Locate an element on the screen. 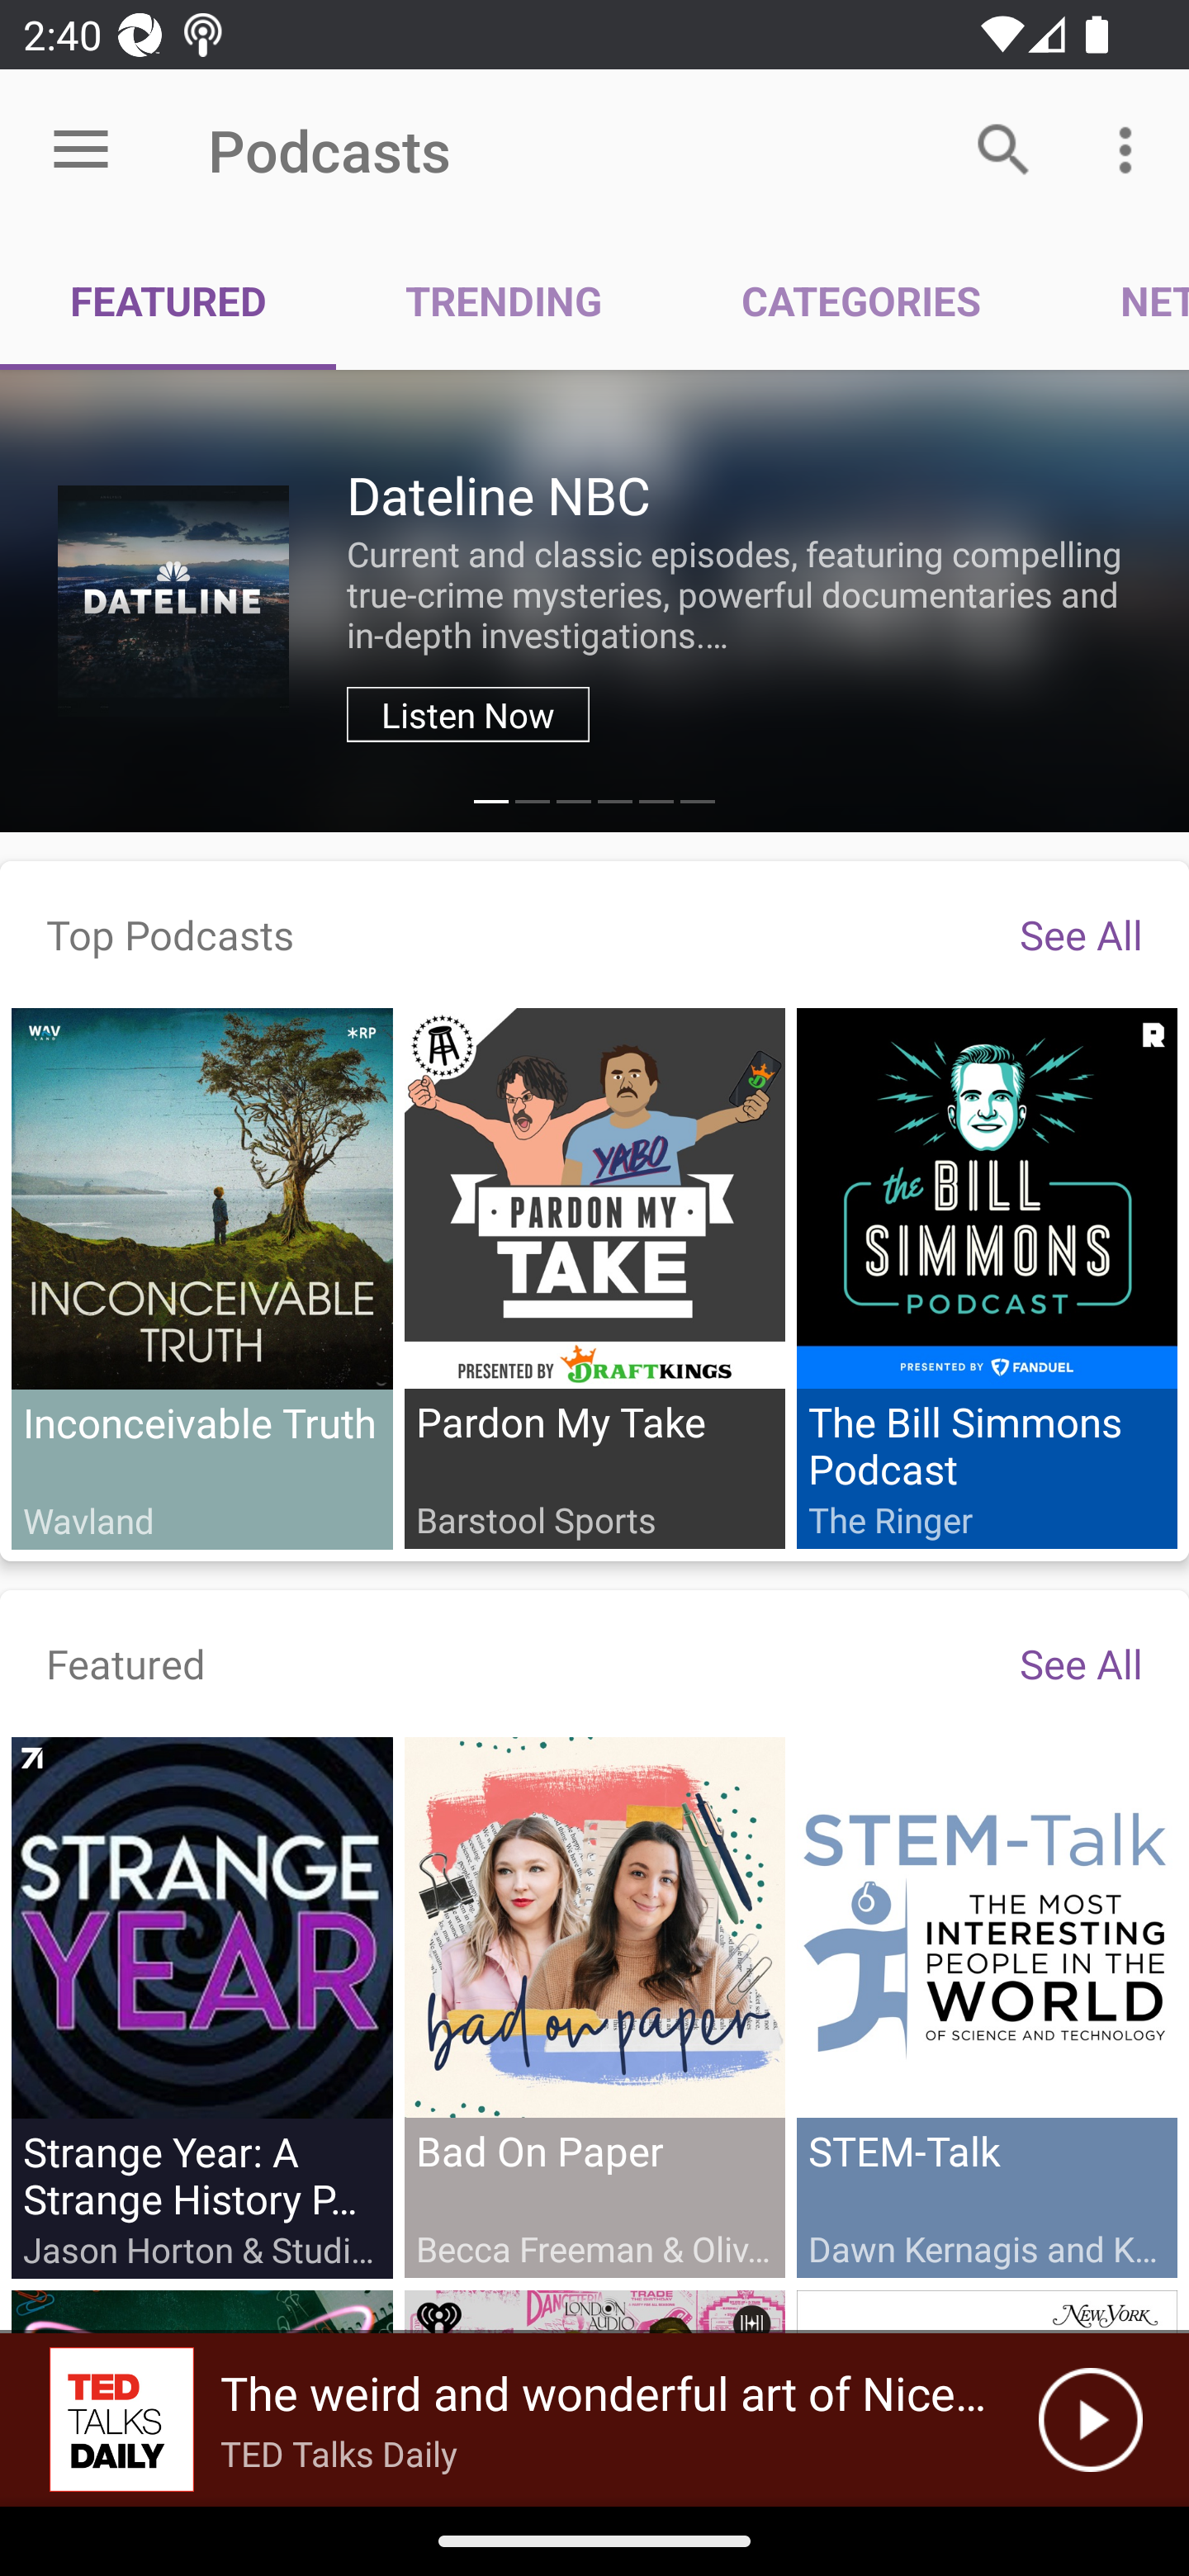 This screenshot has height=2576, width=1189. Pardon My Take Barstool Sports is located at coordinates (594, 1277).